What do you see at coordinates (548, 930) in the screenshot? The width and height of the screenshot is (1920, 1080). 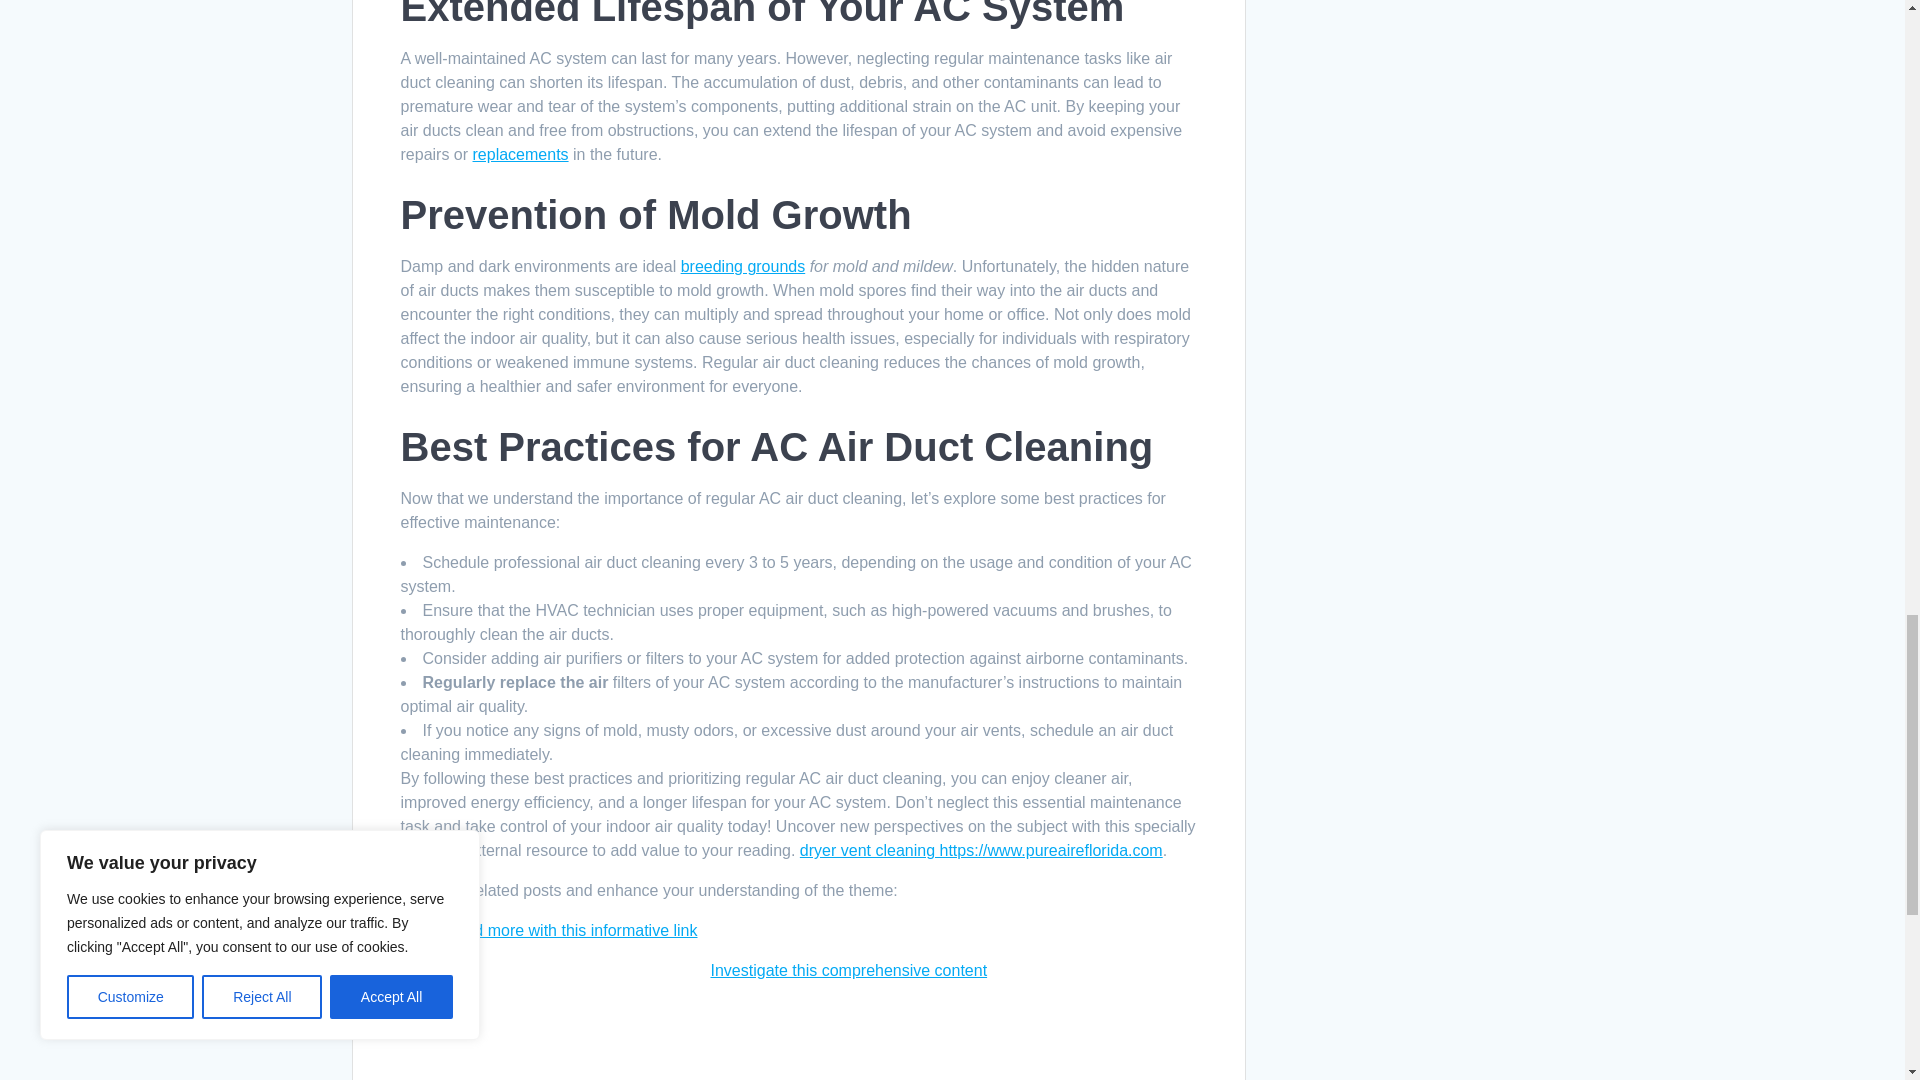 I see `Understand more with this informative link` at bounding box center [548, 930].